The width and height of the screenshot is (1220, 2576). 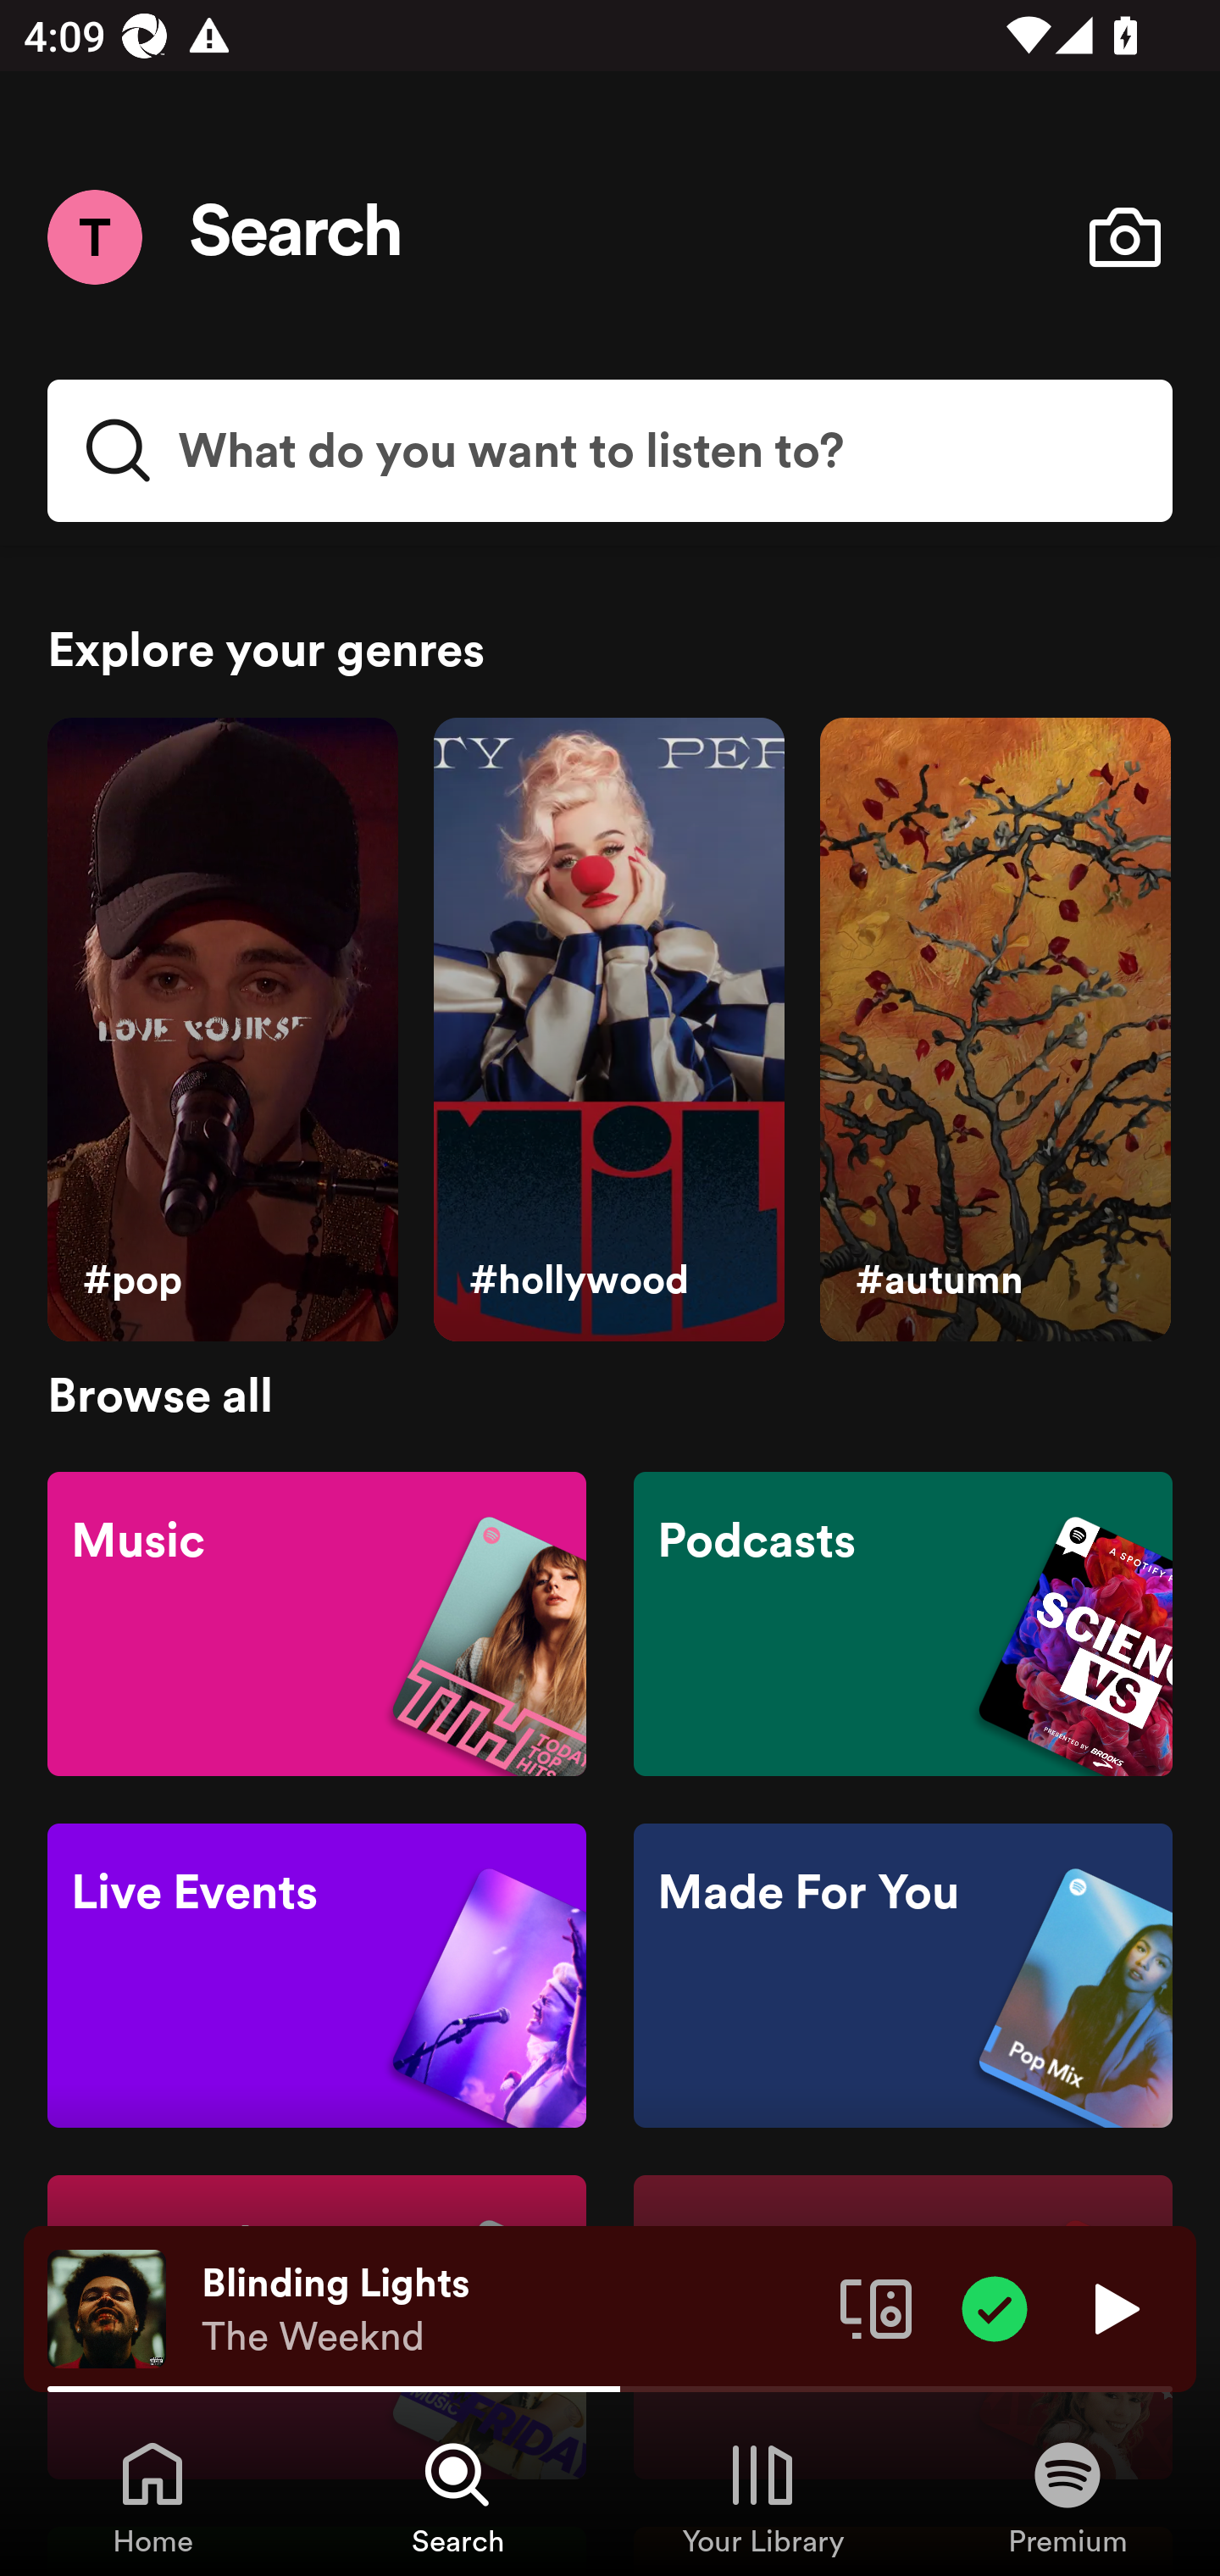 What do you see at coordinates (297, 237) in the screenshot?
I see `Search` at bounding box center [297, 237].